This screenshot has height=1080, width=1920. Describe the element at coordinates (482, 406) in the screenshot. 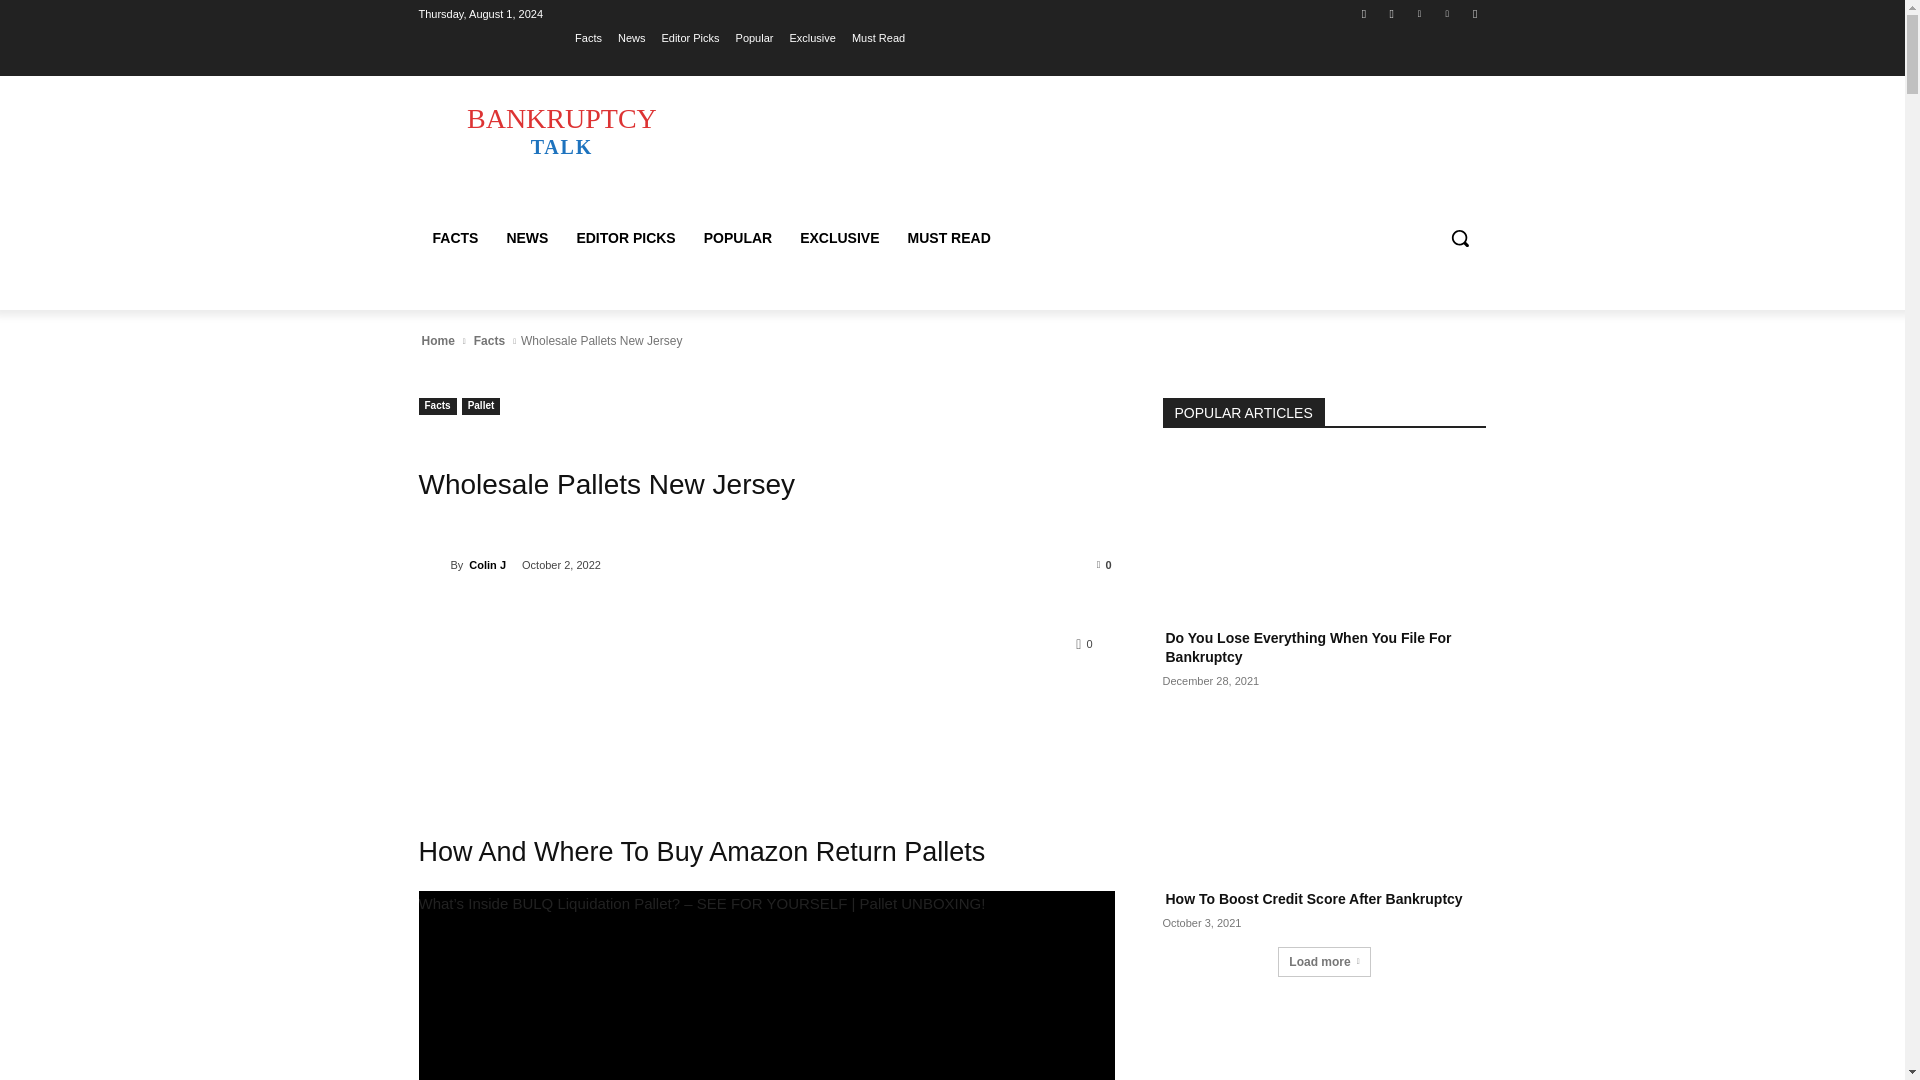

I see `Pallet` at that location.